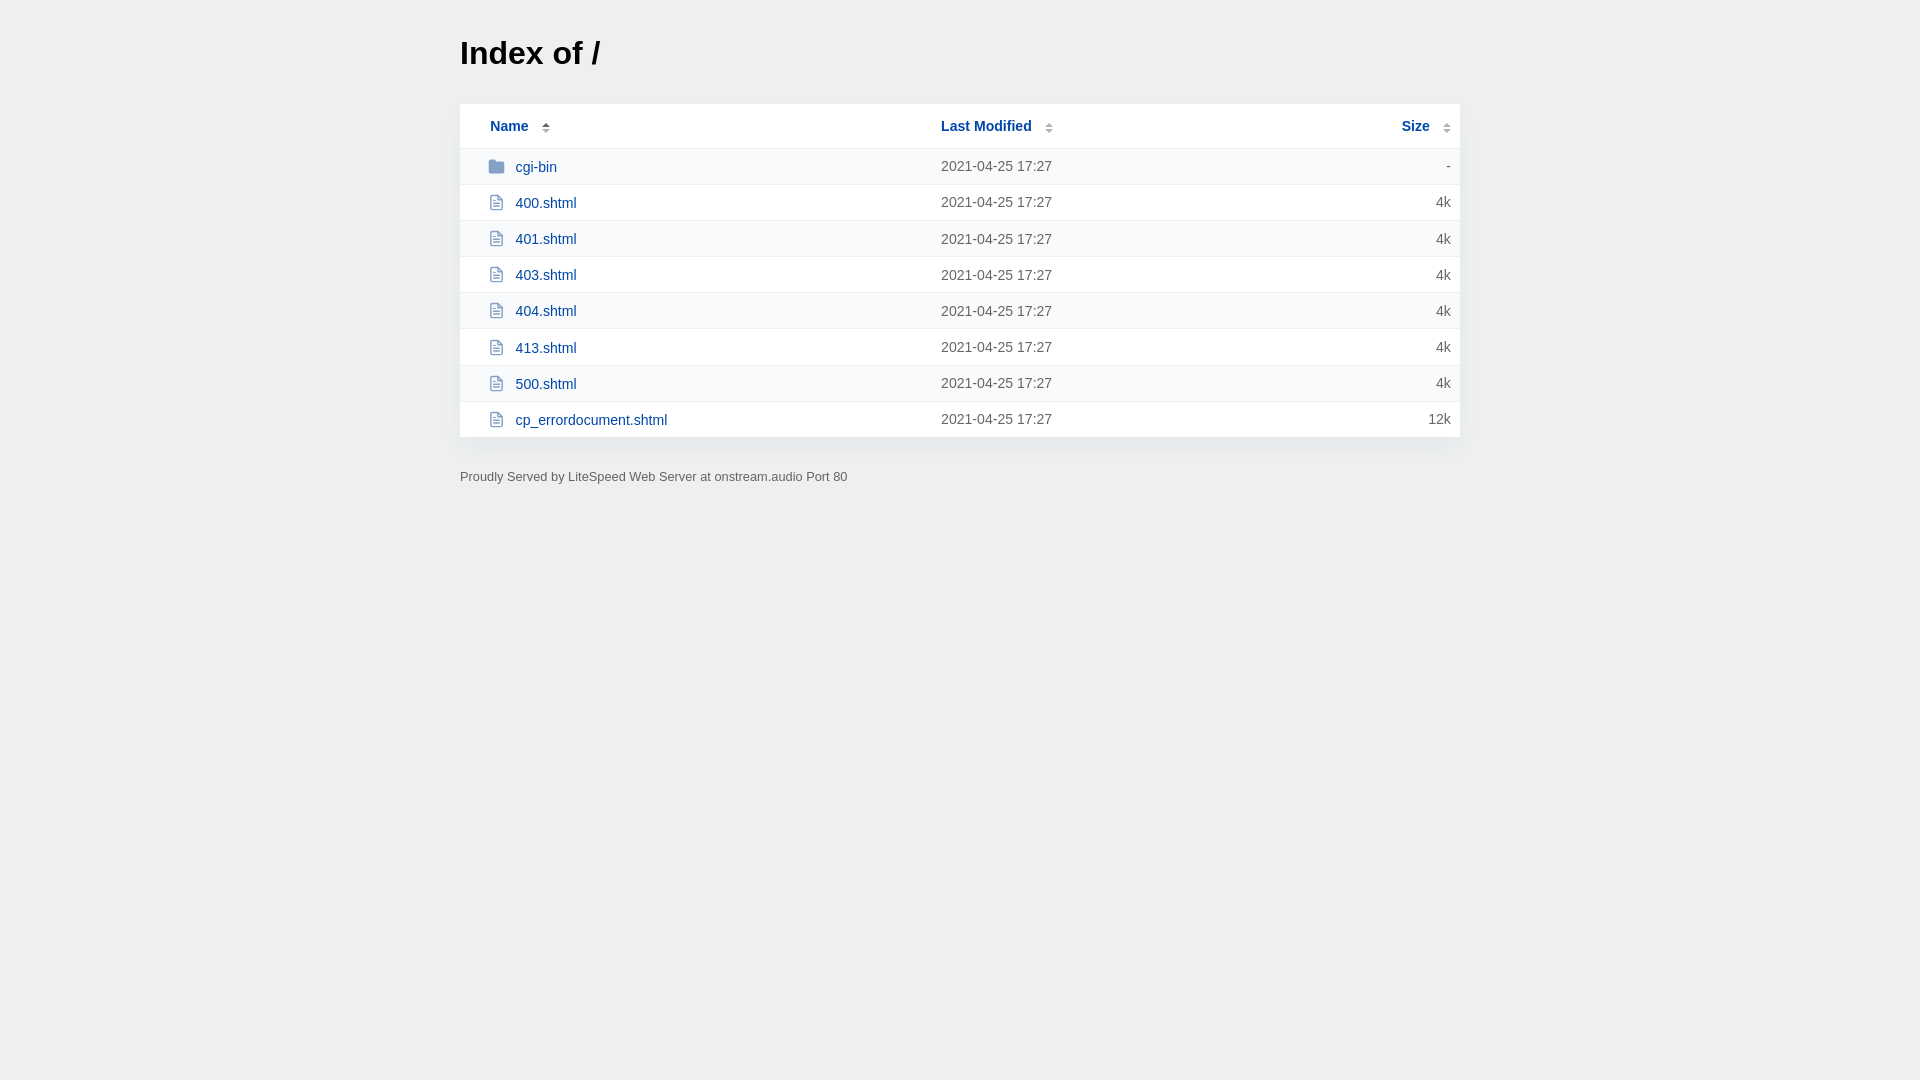  What do you see at coordinates (706, 348) in the screenshot?
I see `413.shtml` at bounding box center [706, 348].